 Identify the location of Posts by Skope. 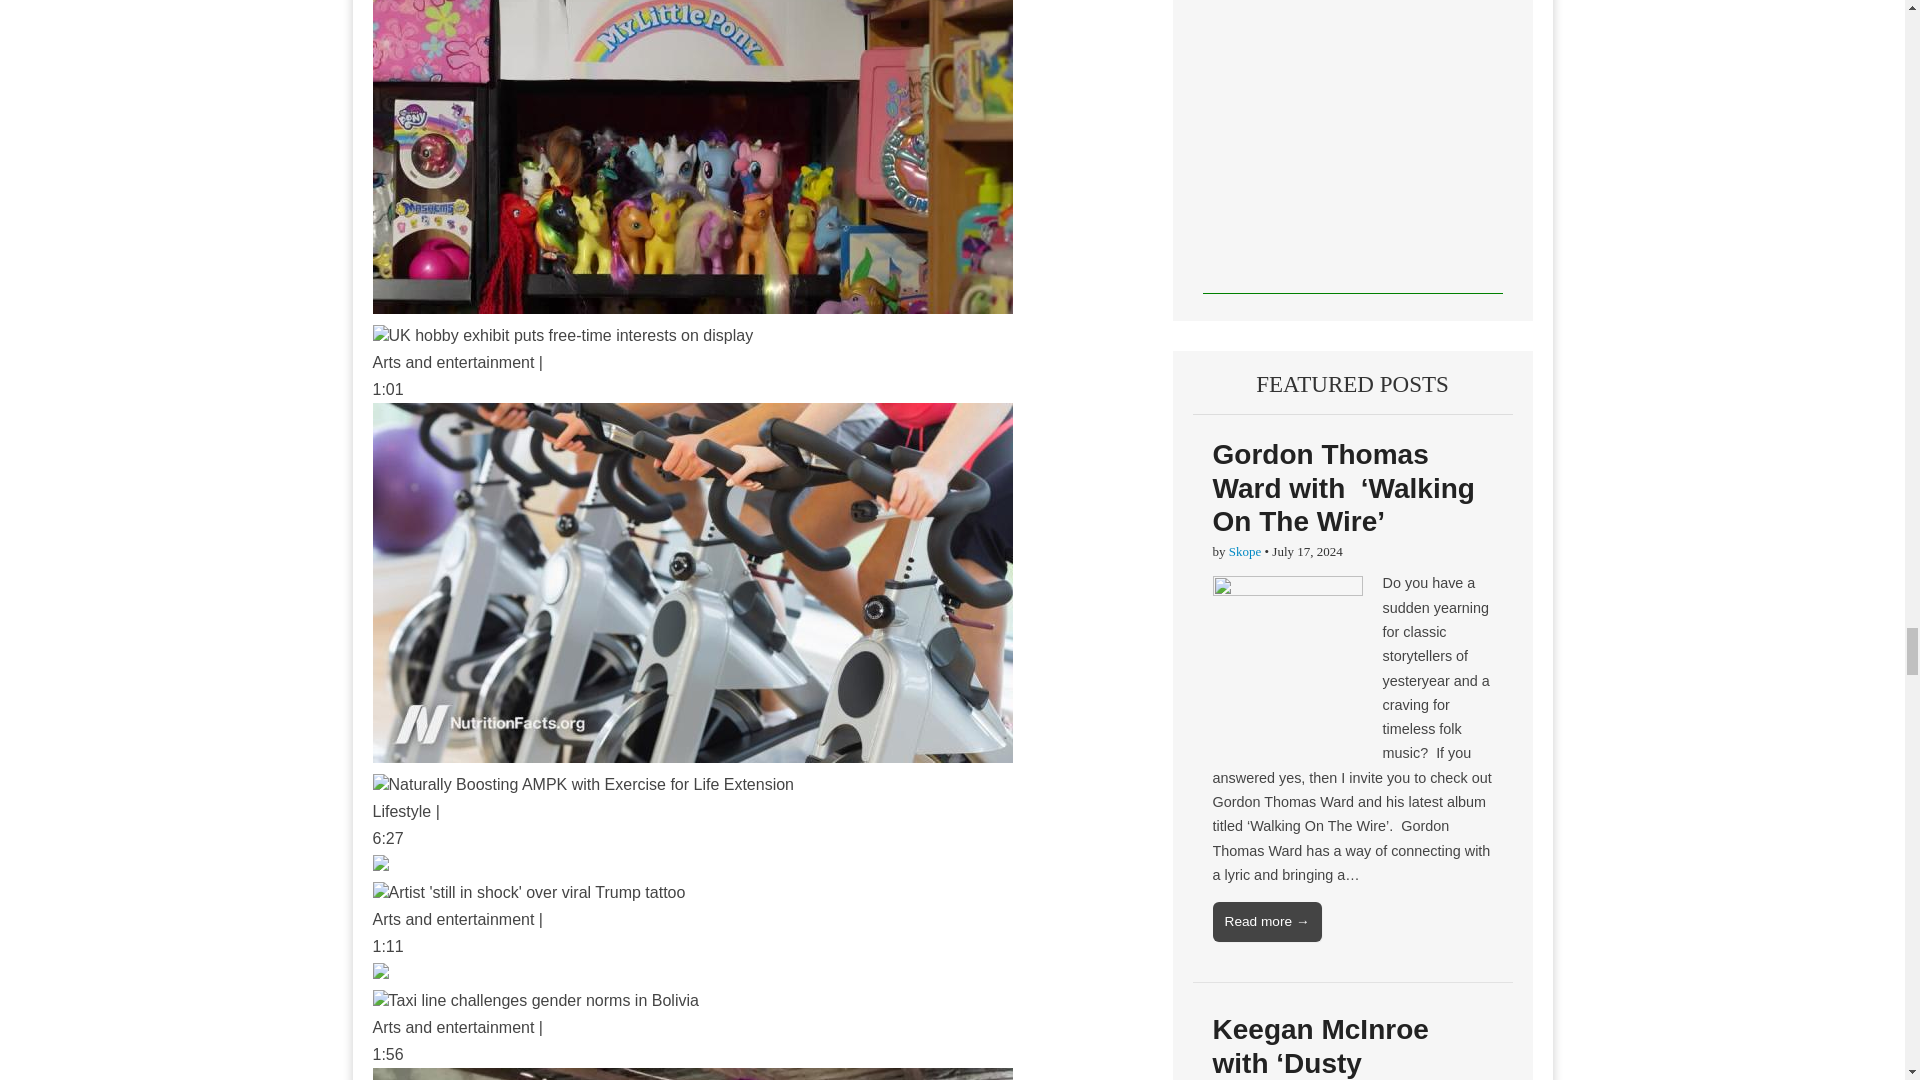
(1244, 552).